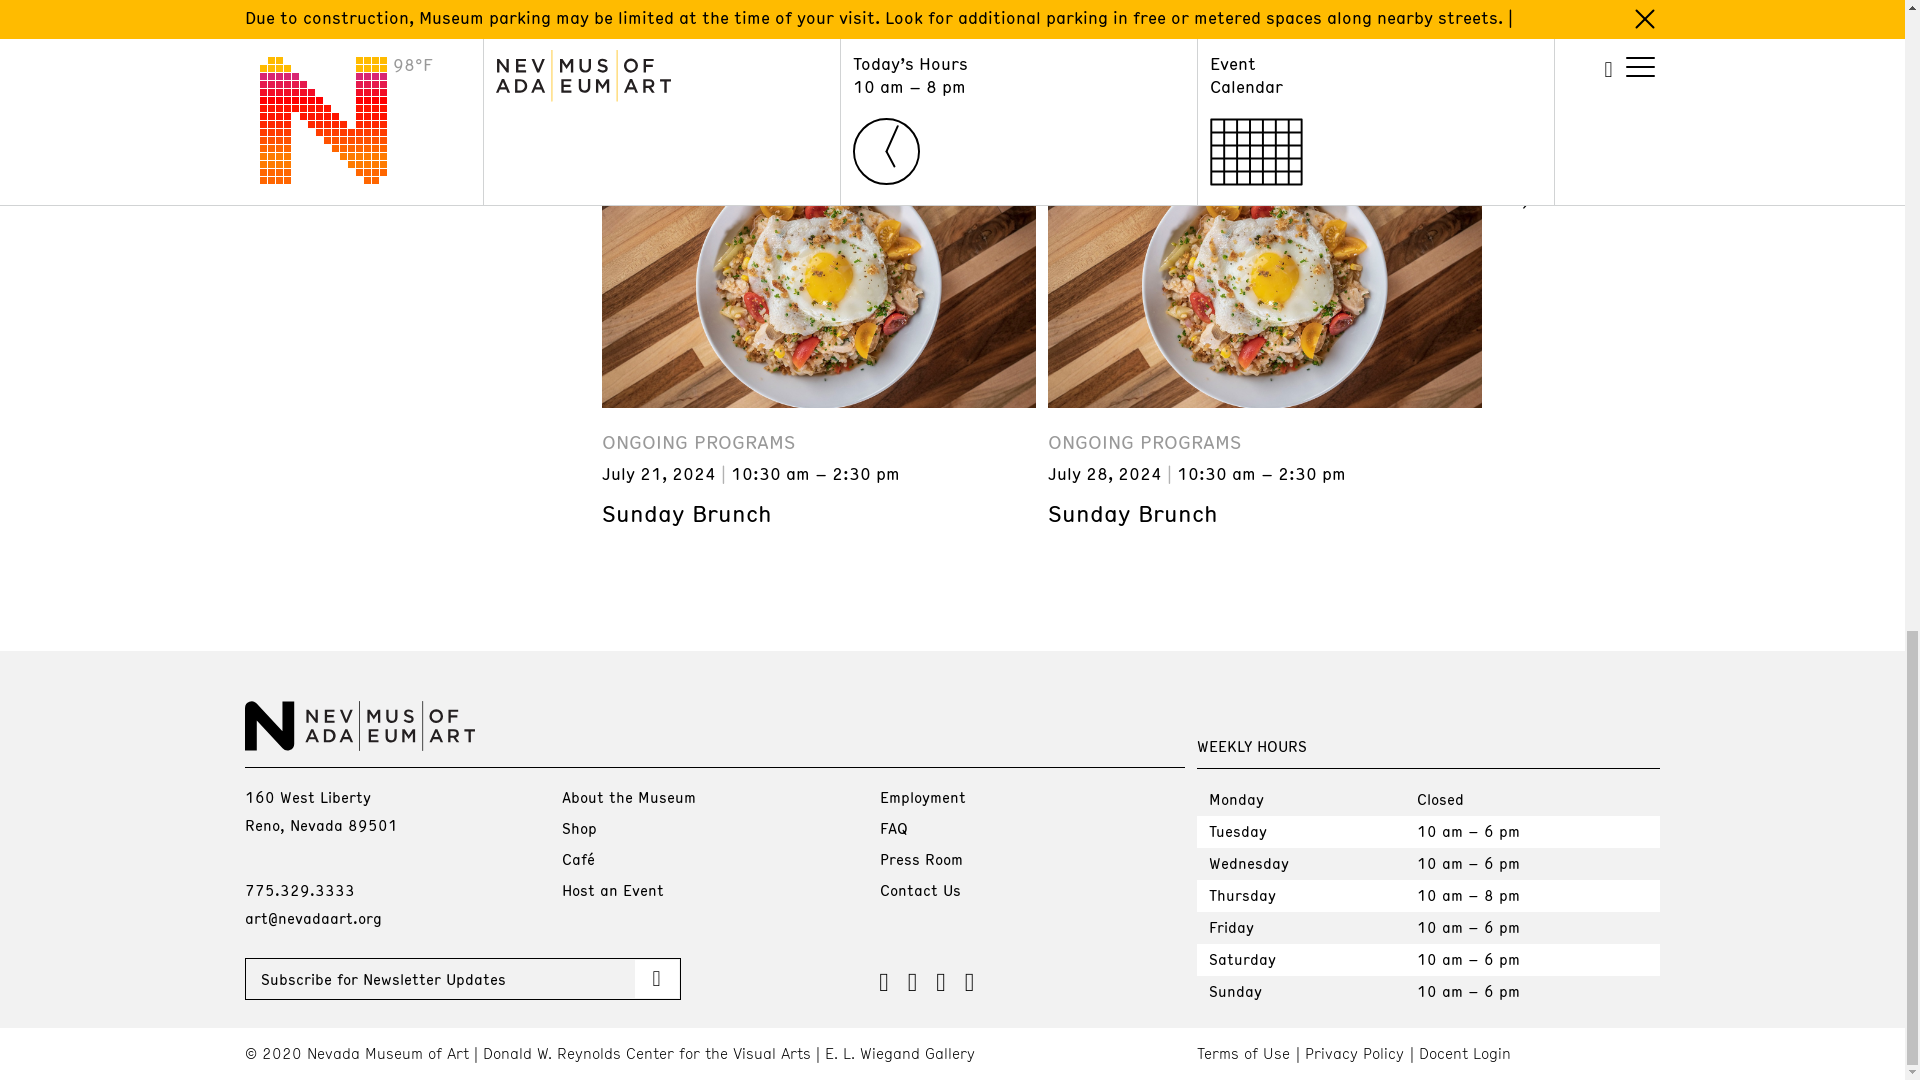 The image size is (1920, 1080). What do you see at coordinates (298, 890) in the screenshot?
I see `775.329.3333` at bounding box center [298, 890].